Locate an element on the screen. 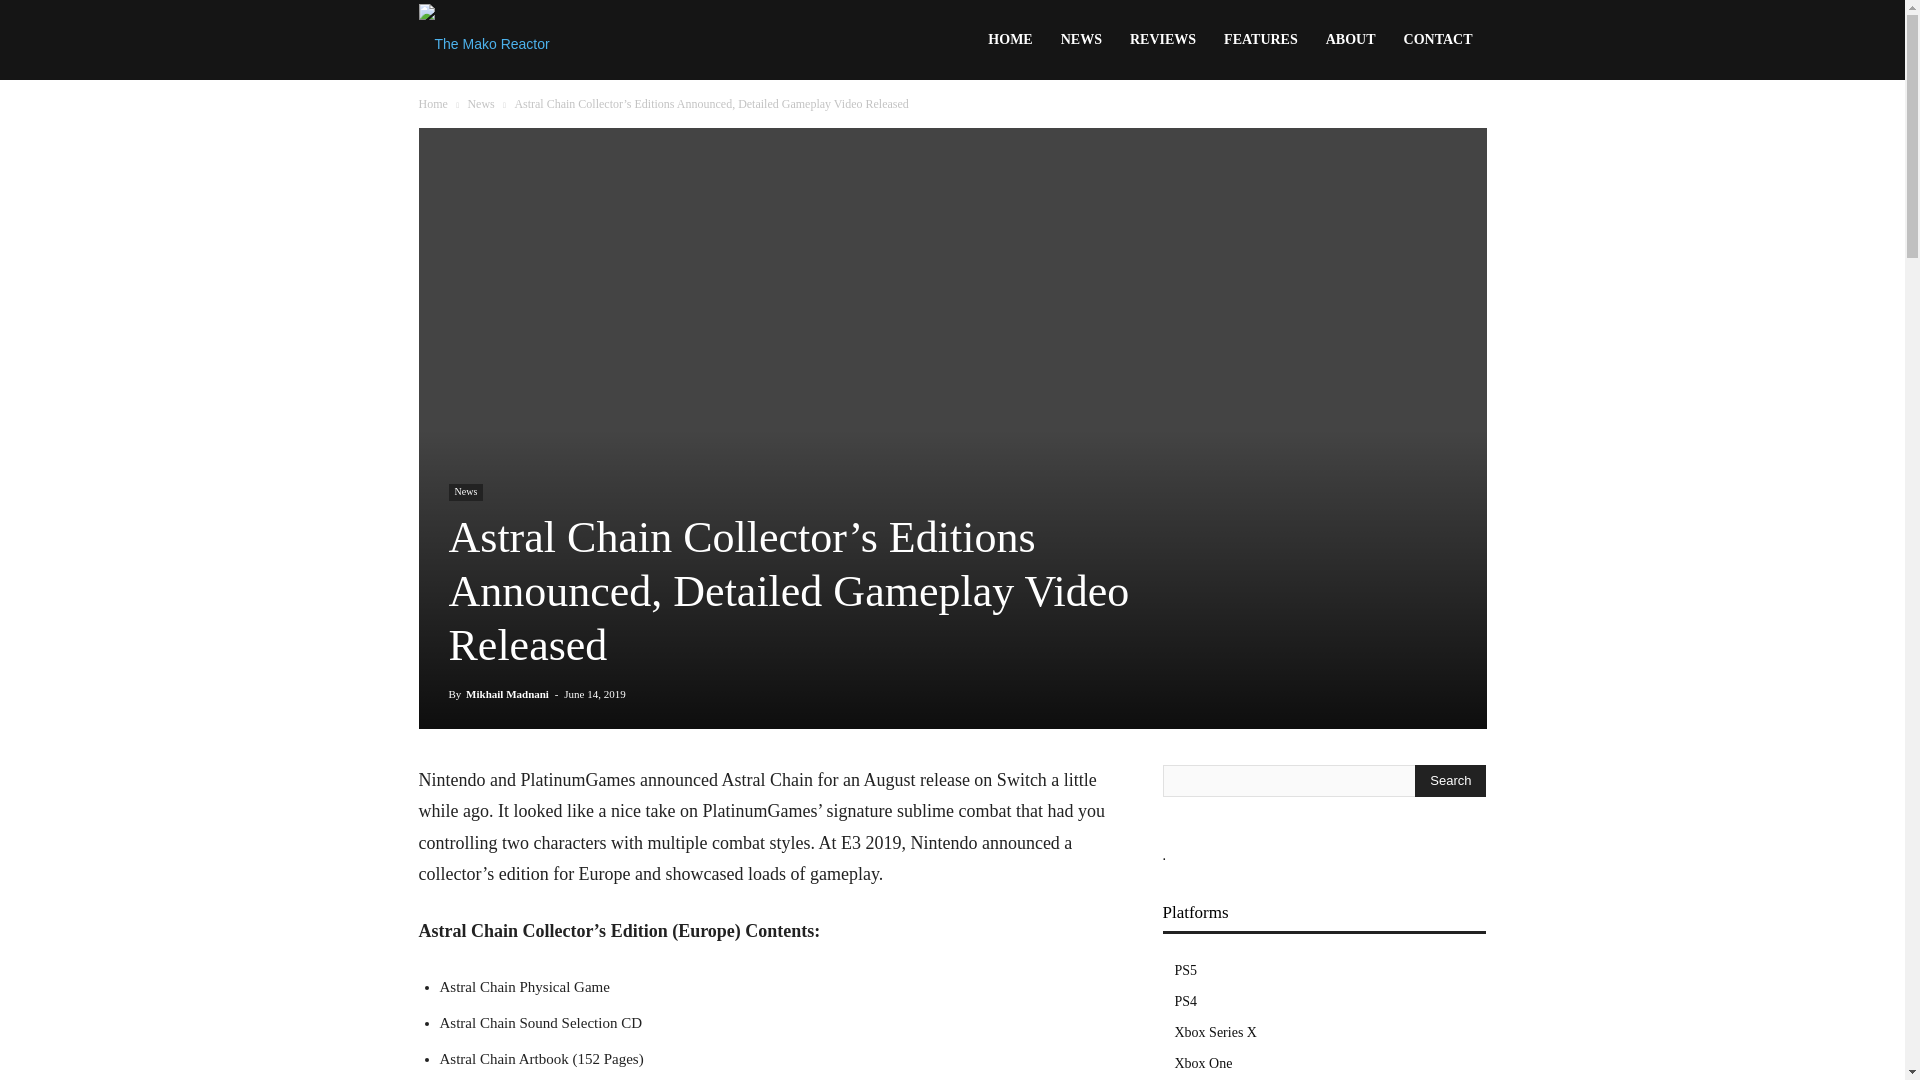  HOME is located at coordinates (1010, 40).